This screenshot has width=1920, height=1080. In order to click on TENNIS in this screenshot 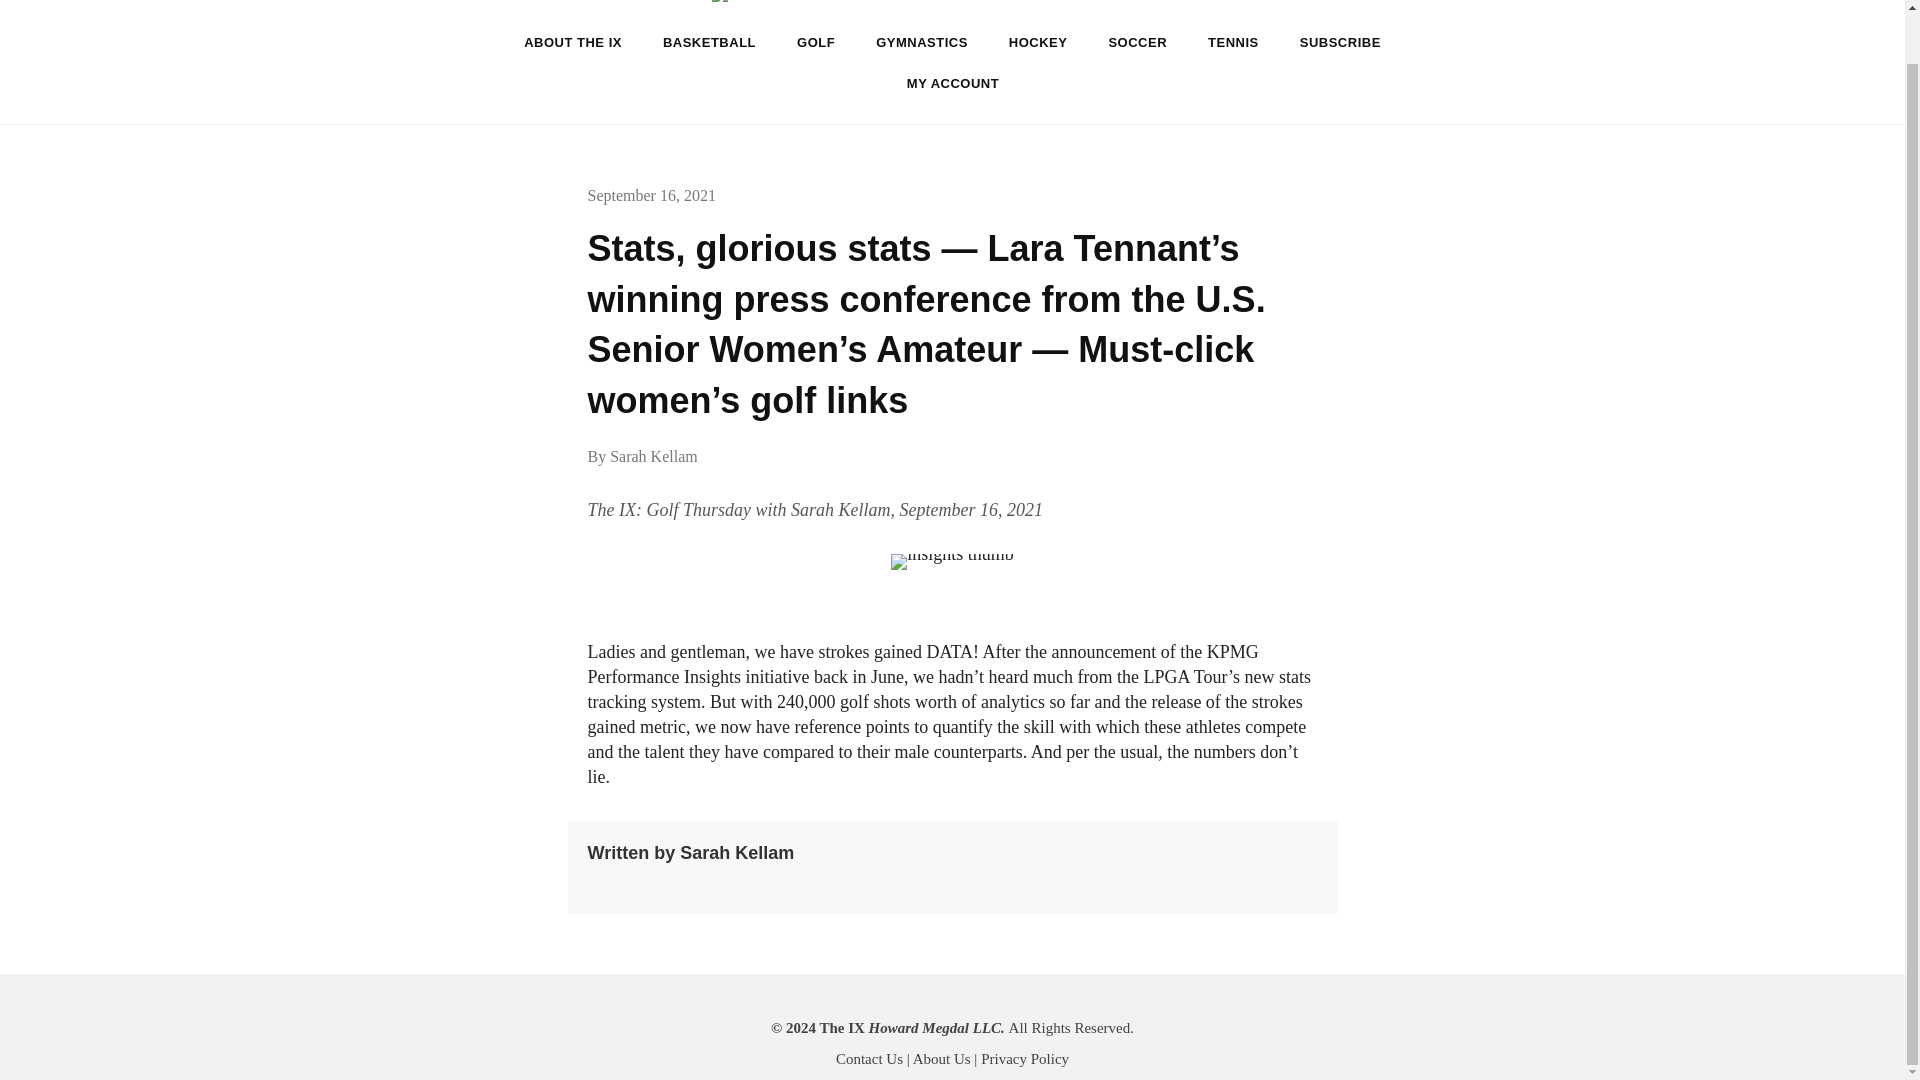, I will do `click(1233, 42)`.